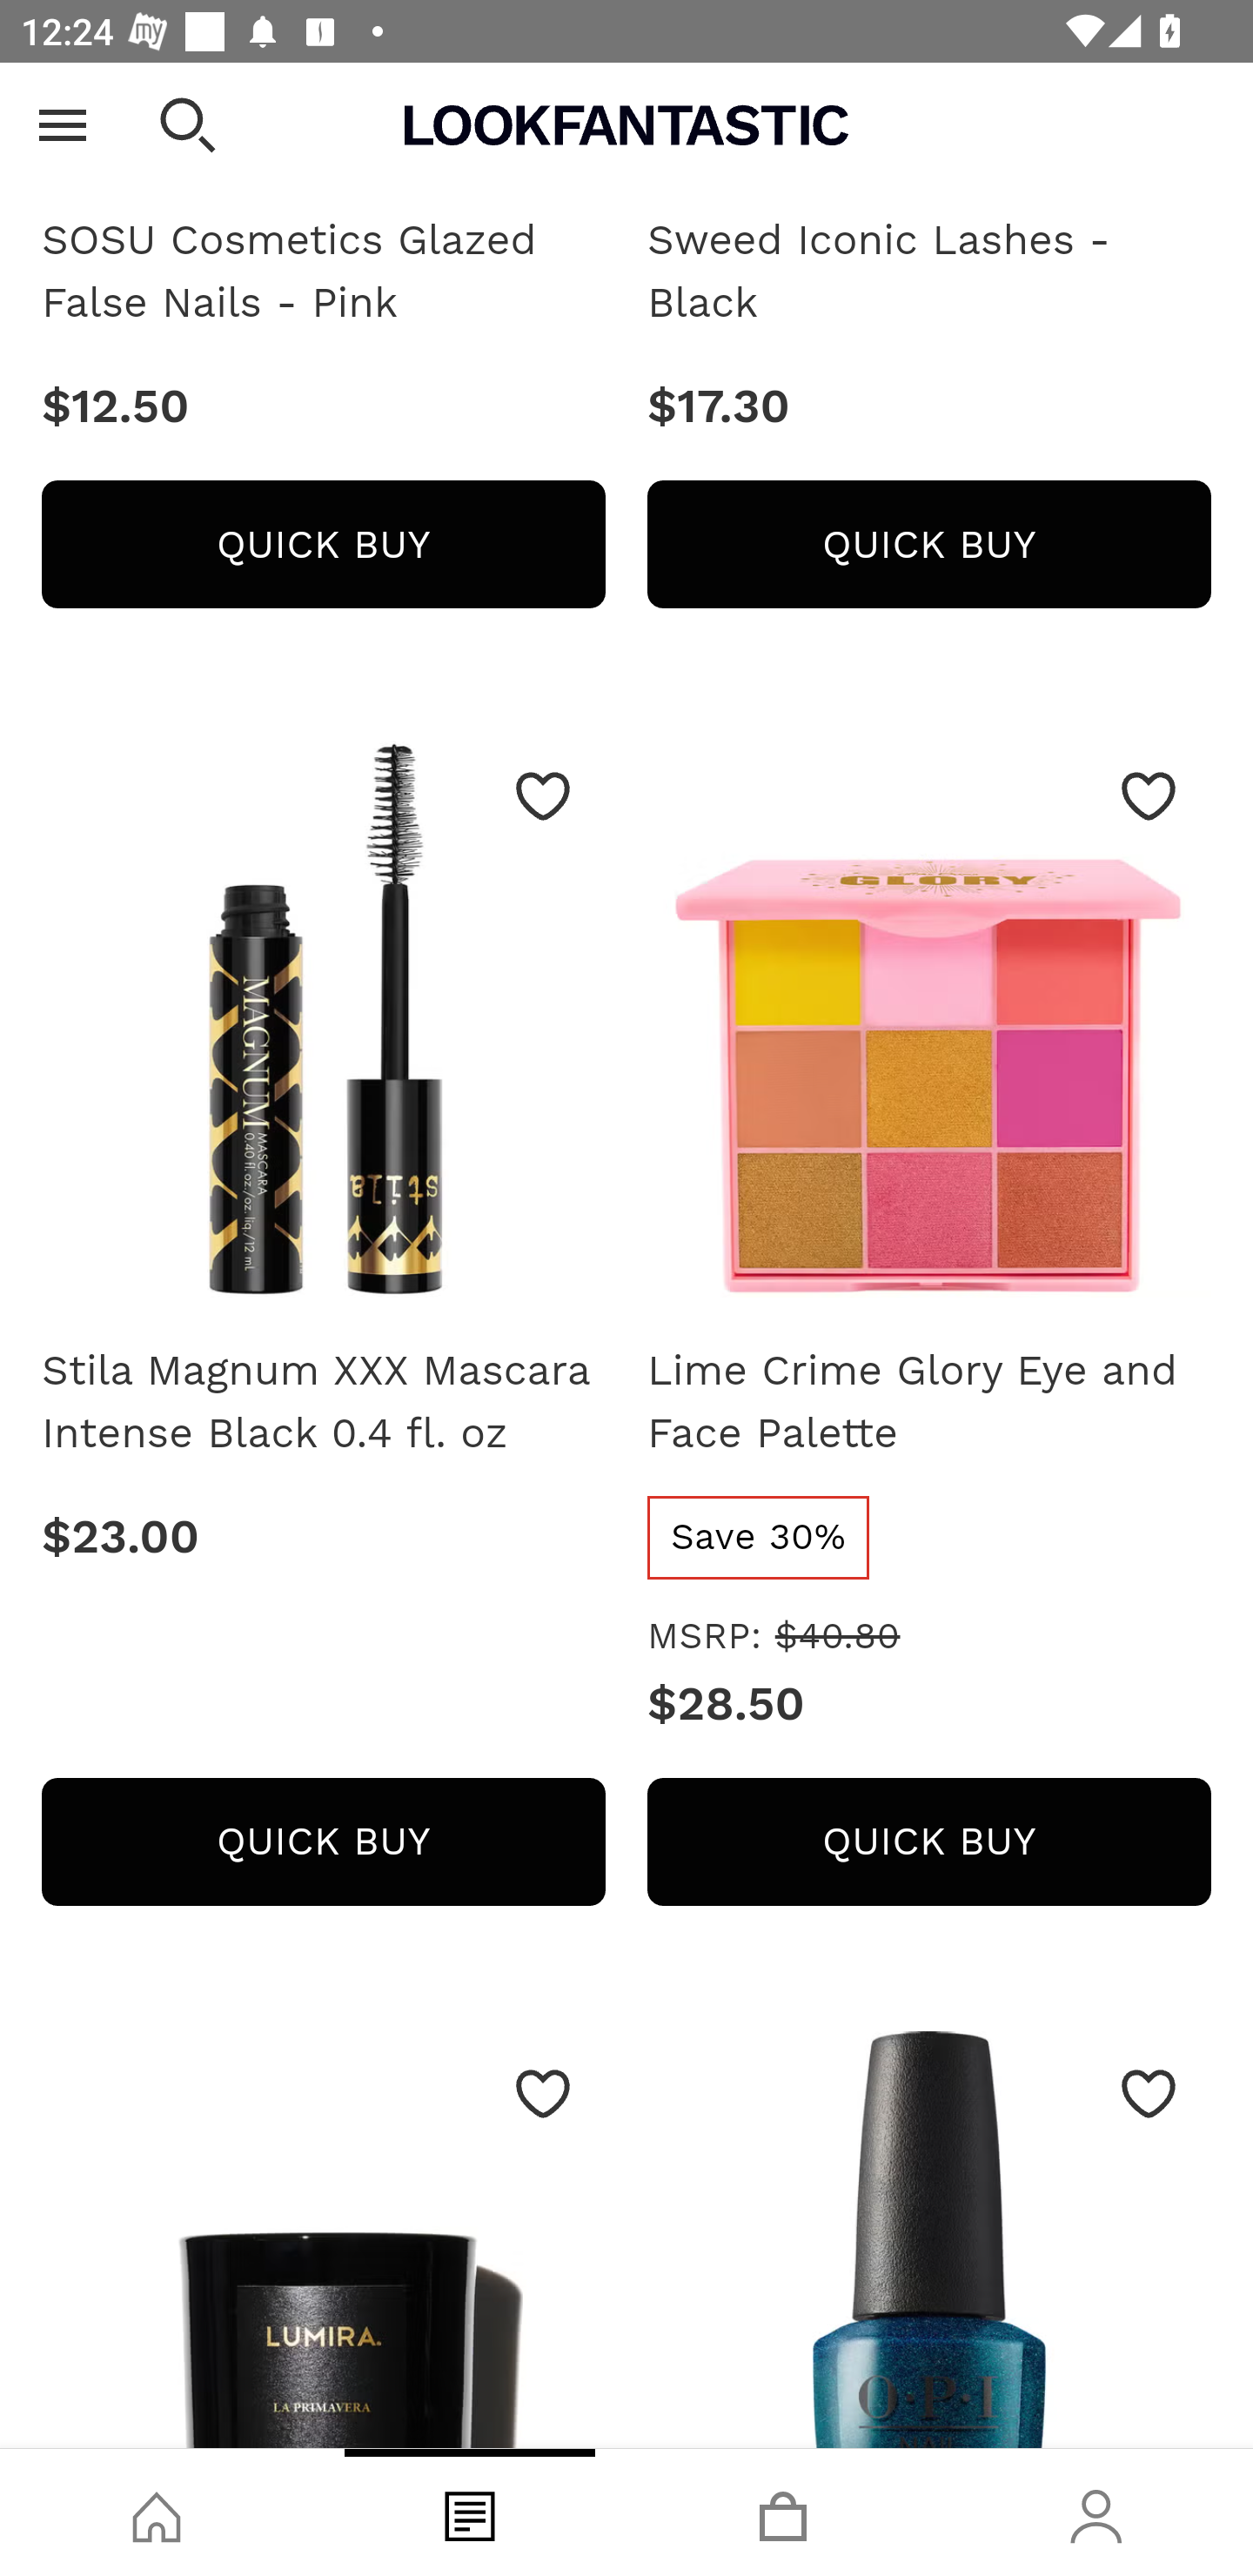 The image size is (1253, 2576). What do you see at coordinates (323, 273) in the screenshot?
I see `SOSU Cosmetics Glazed False Nails - Pink` at bounding box center [323, 273].